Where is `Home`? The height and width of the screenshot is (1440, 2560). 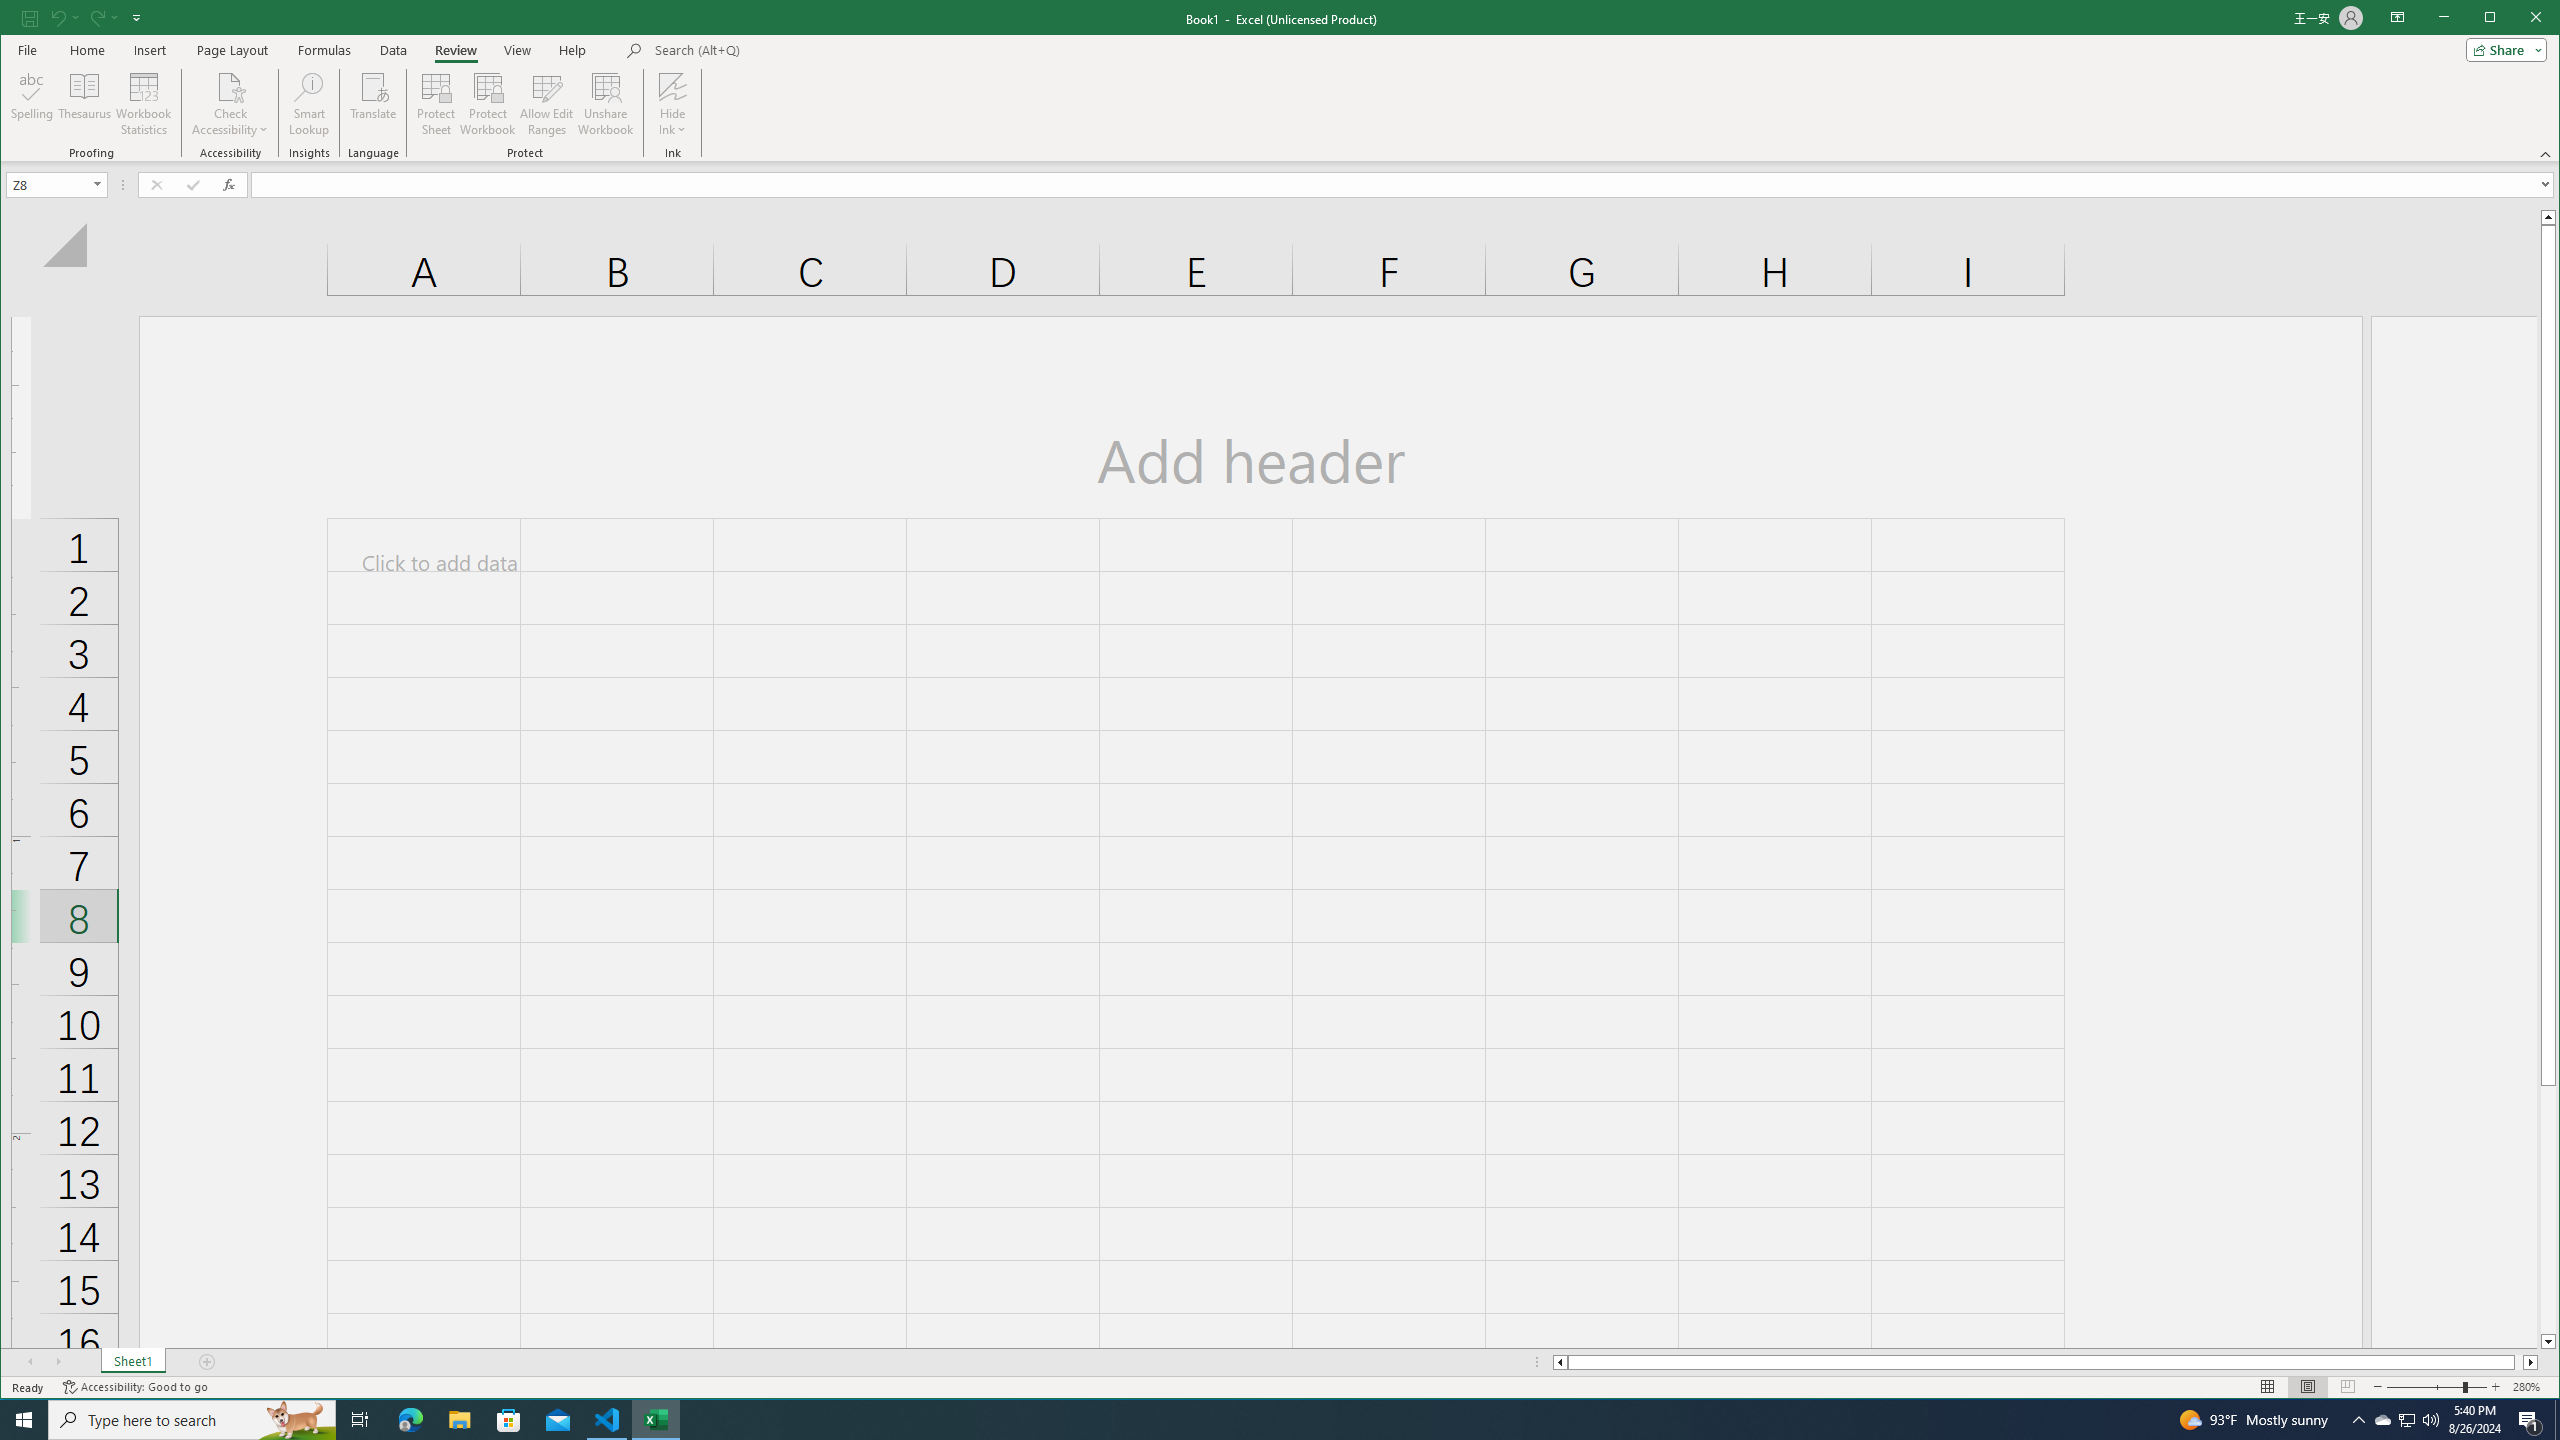
Home is located at coordinates (86, 50).